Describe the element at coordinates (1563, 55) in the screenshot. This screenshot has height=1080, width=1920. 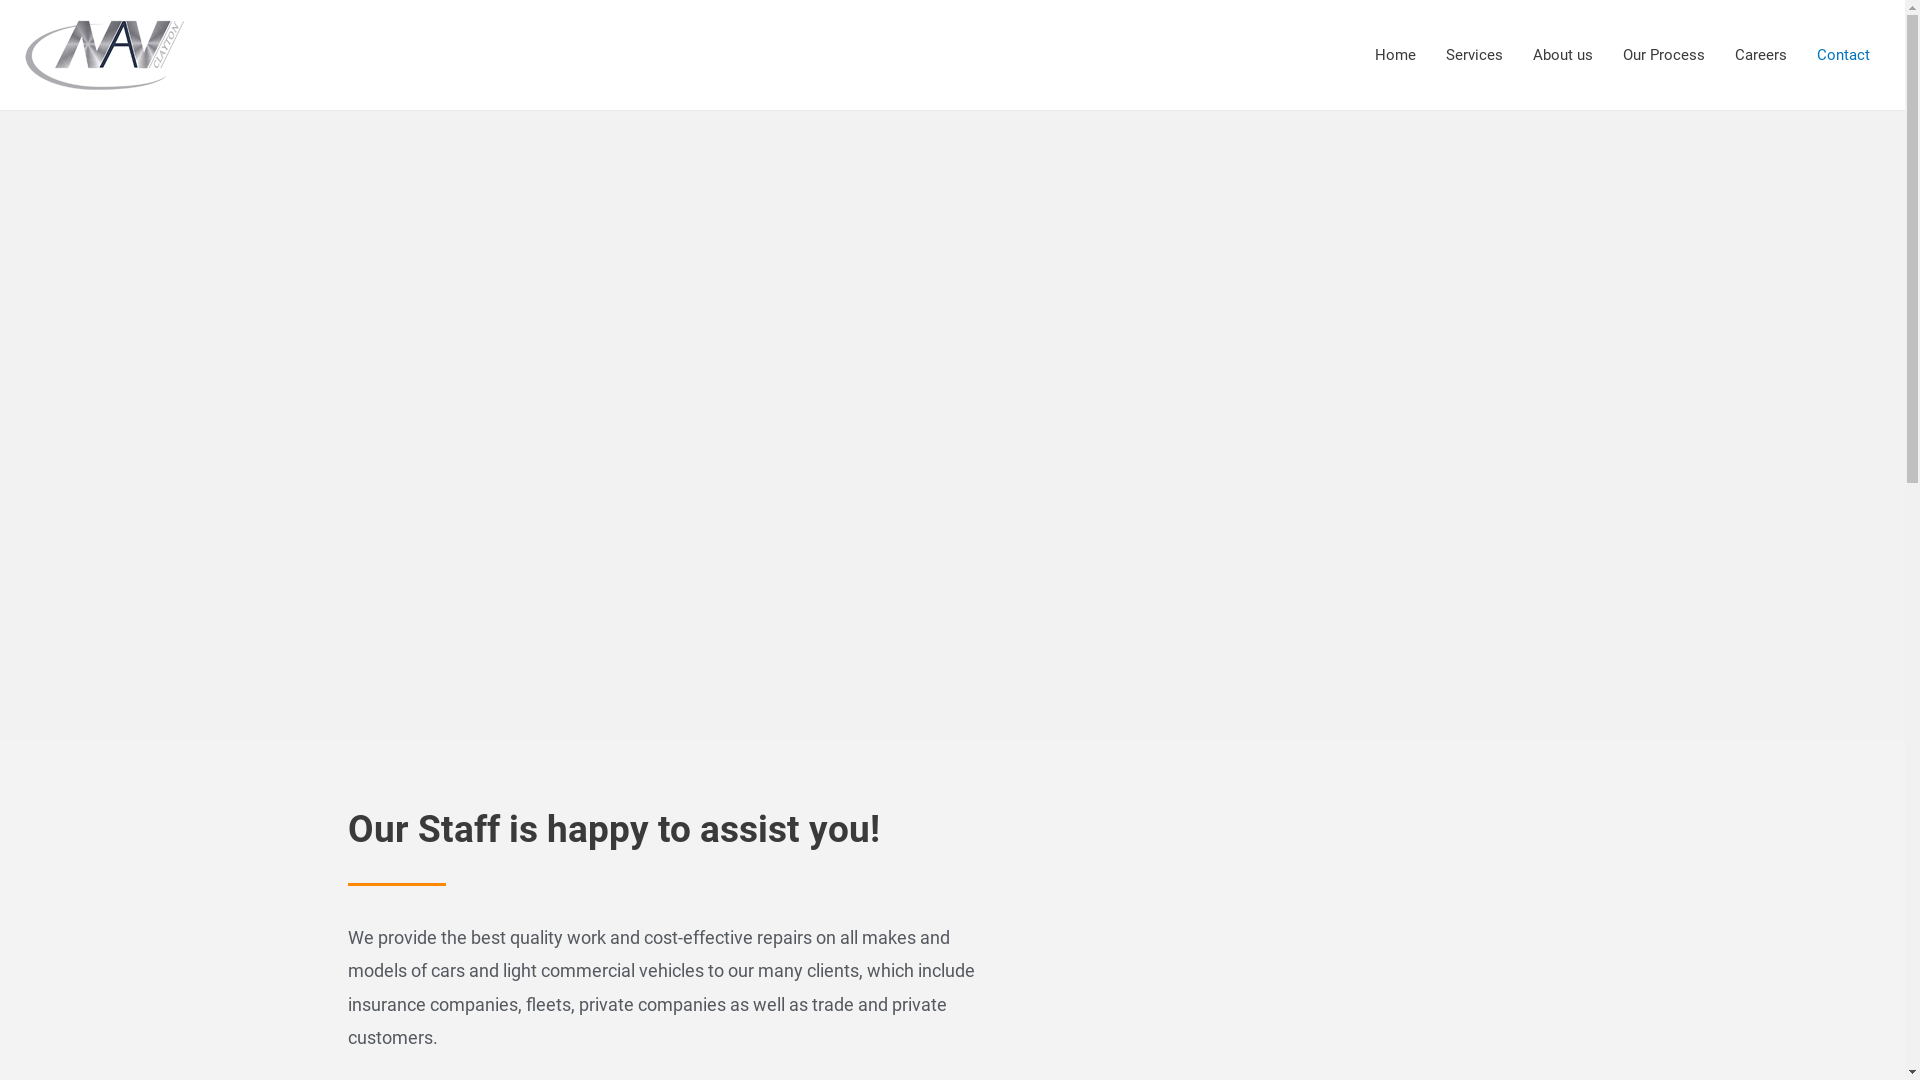
I see `About us` at that location.